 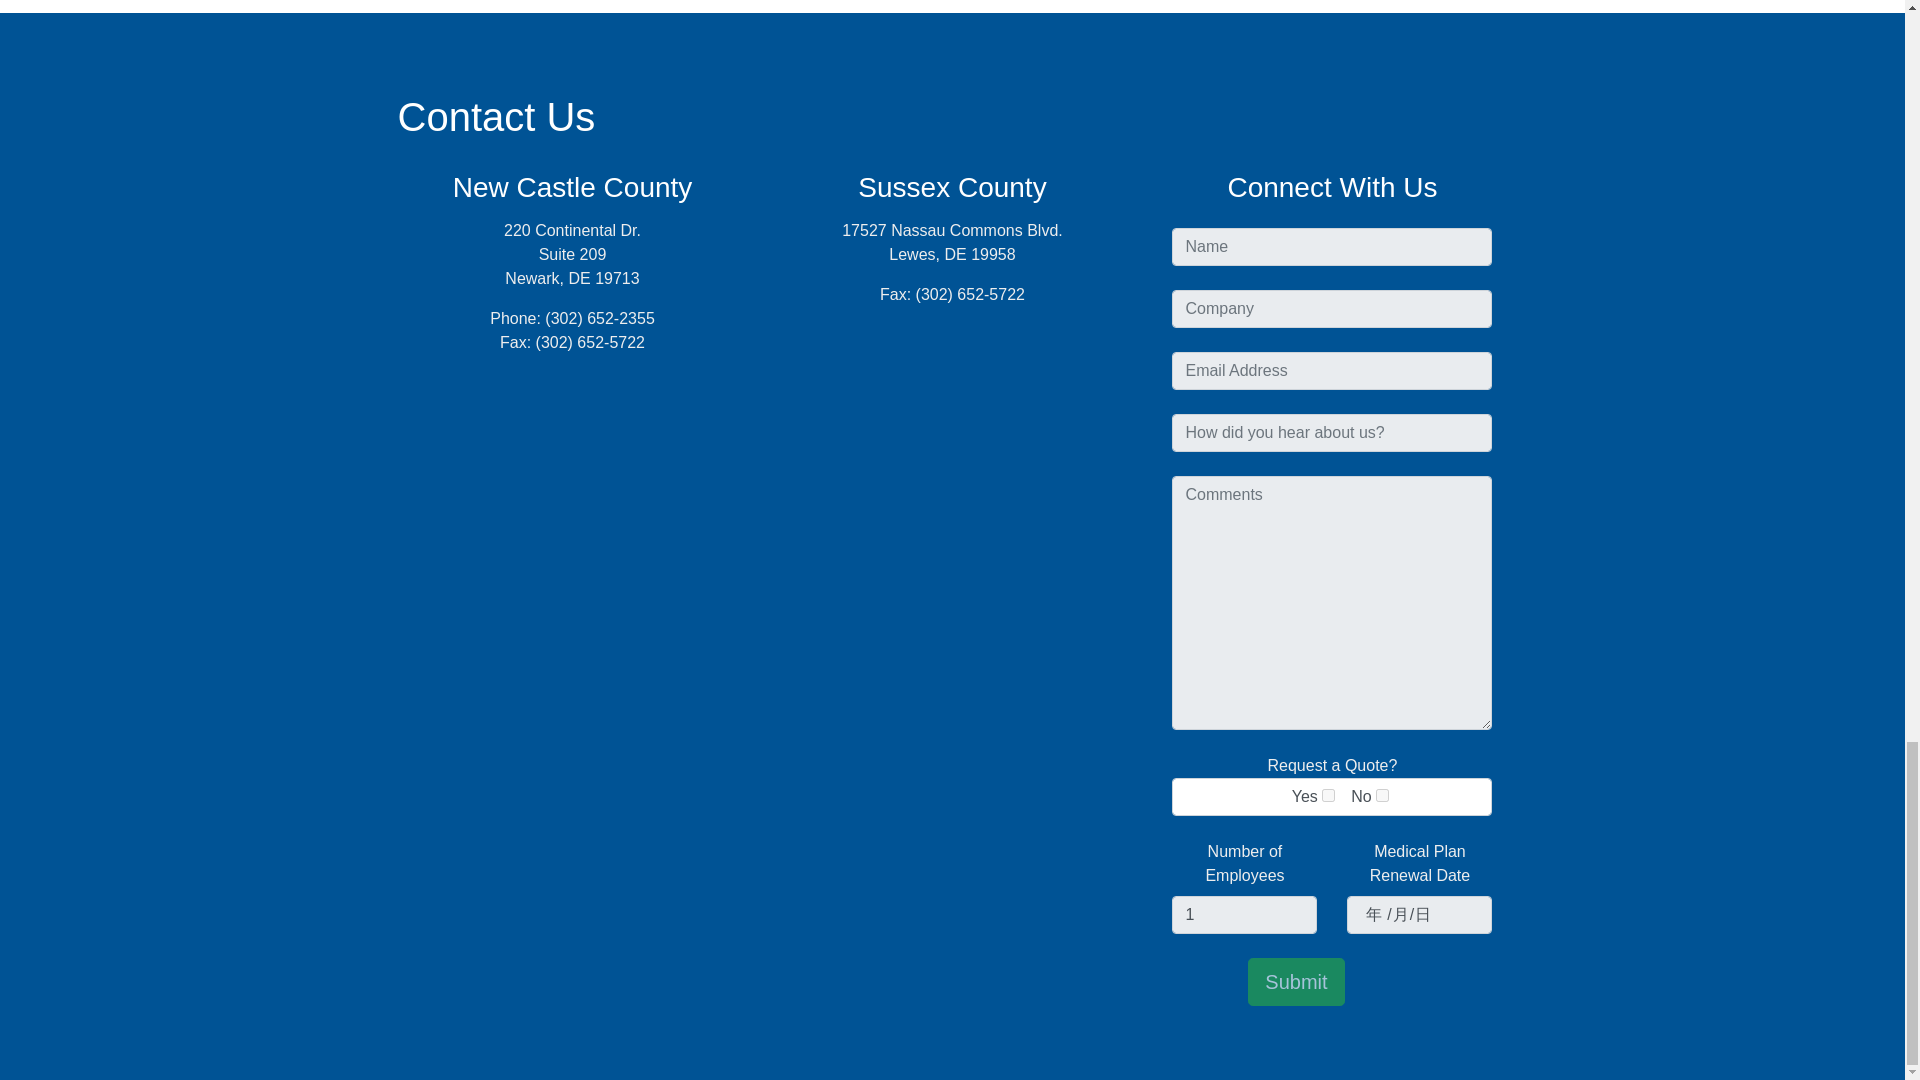 I want to click on 1, so click(x=1244, y=915).